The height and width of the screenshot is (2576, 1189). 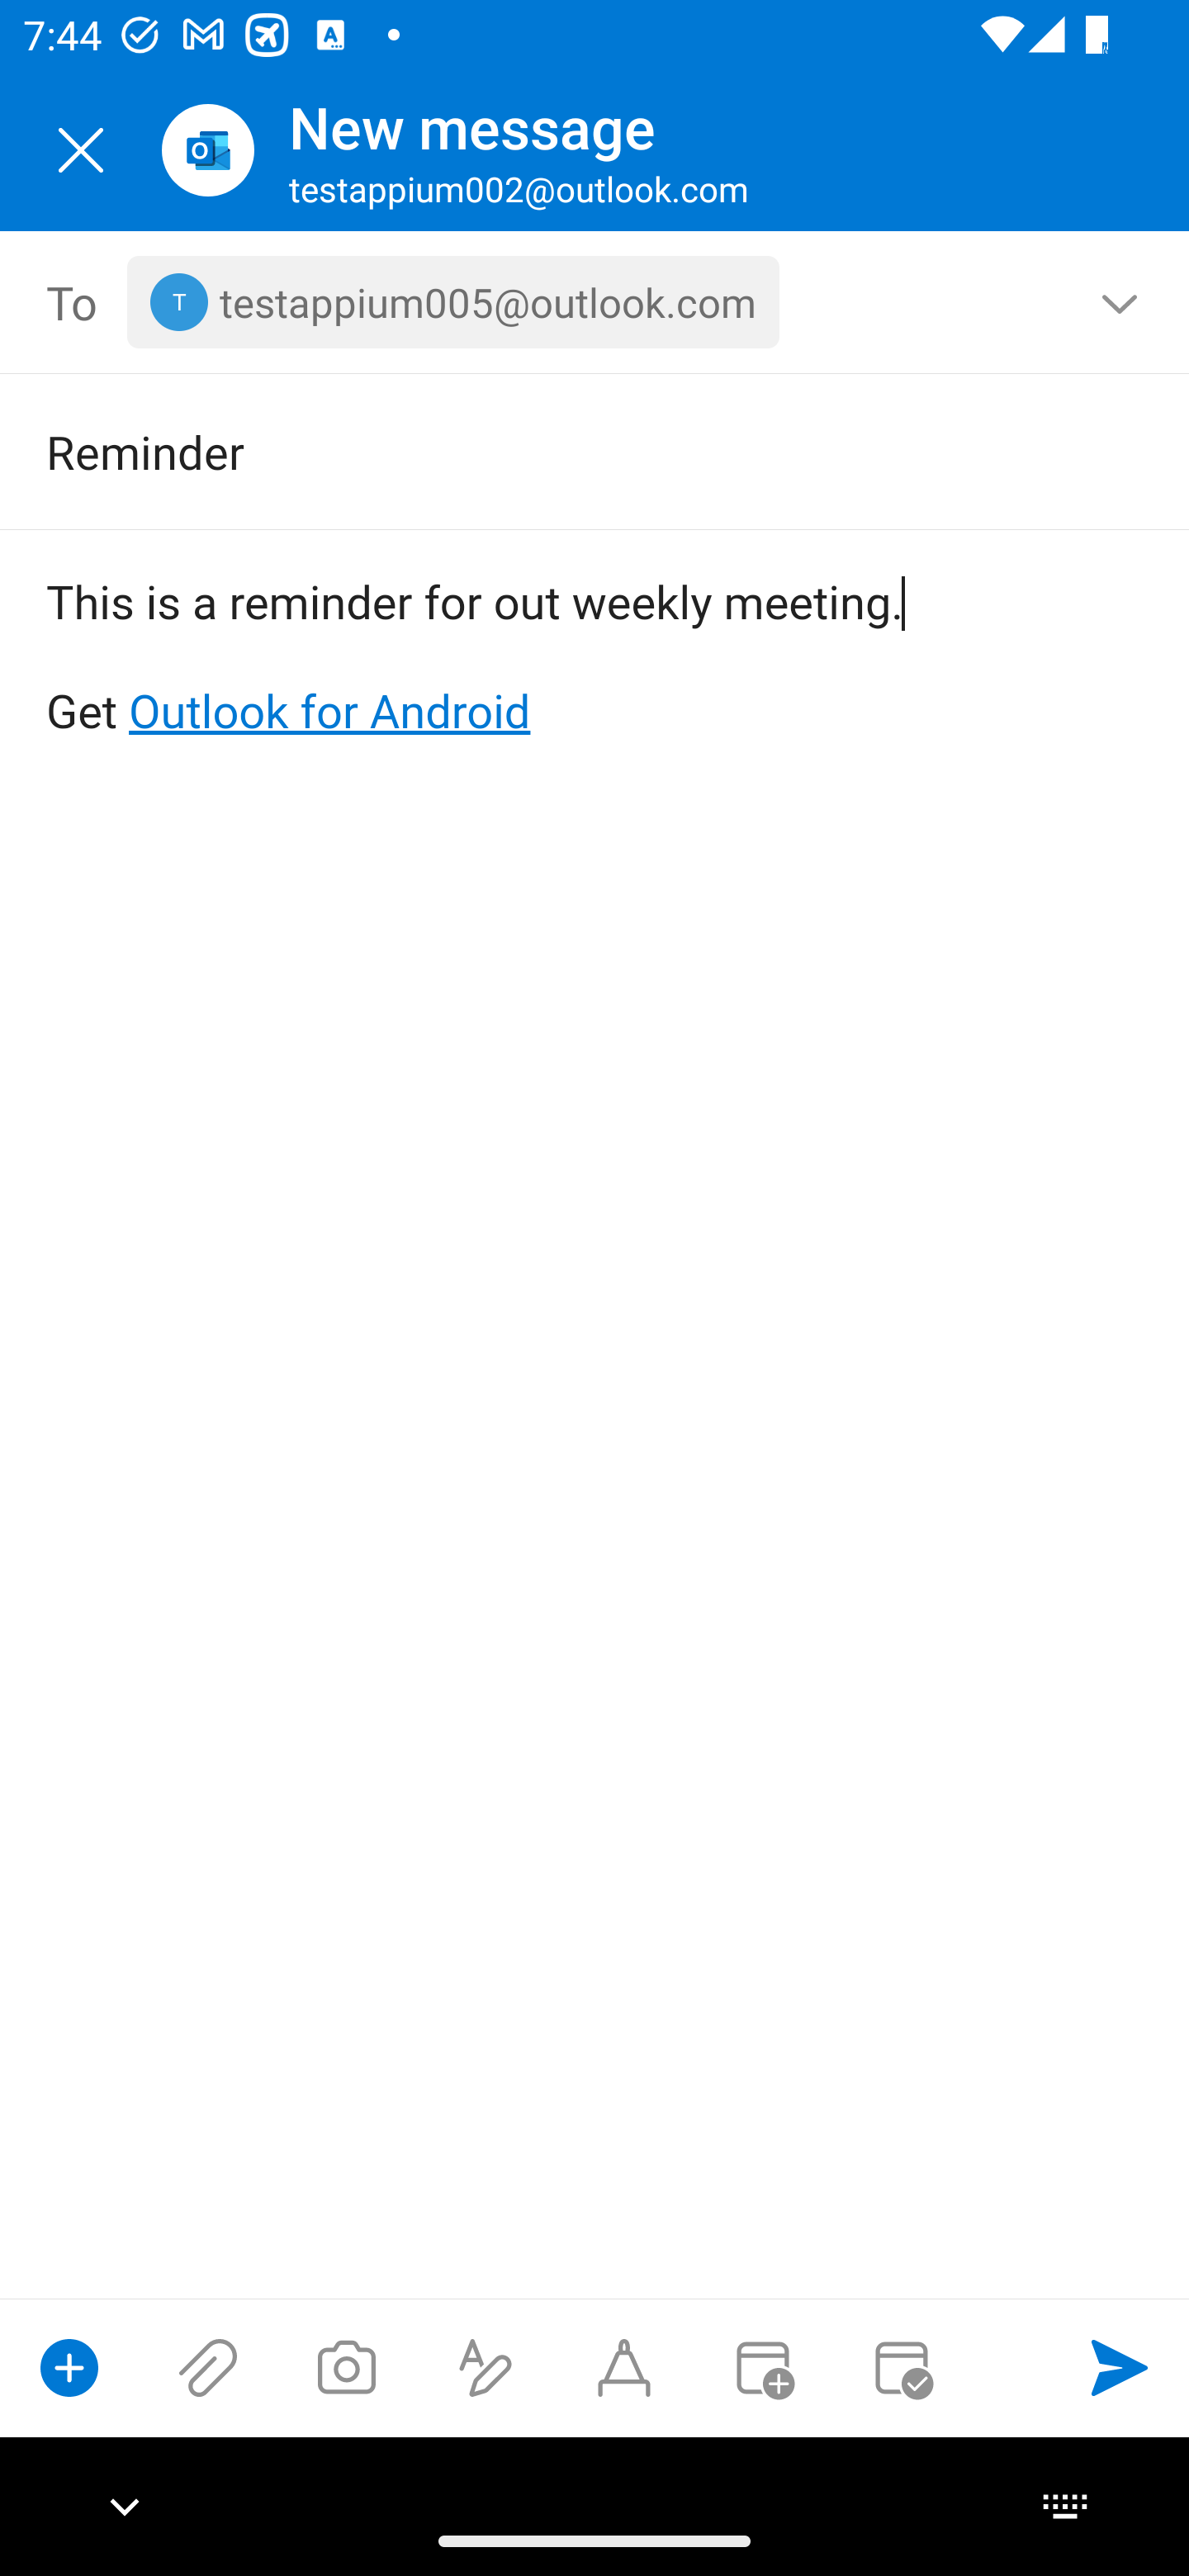 I want to click on Take a photo, so click(x=346, y=2367).